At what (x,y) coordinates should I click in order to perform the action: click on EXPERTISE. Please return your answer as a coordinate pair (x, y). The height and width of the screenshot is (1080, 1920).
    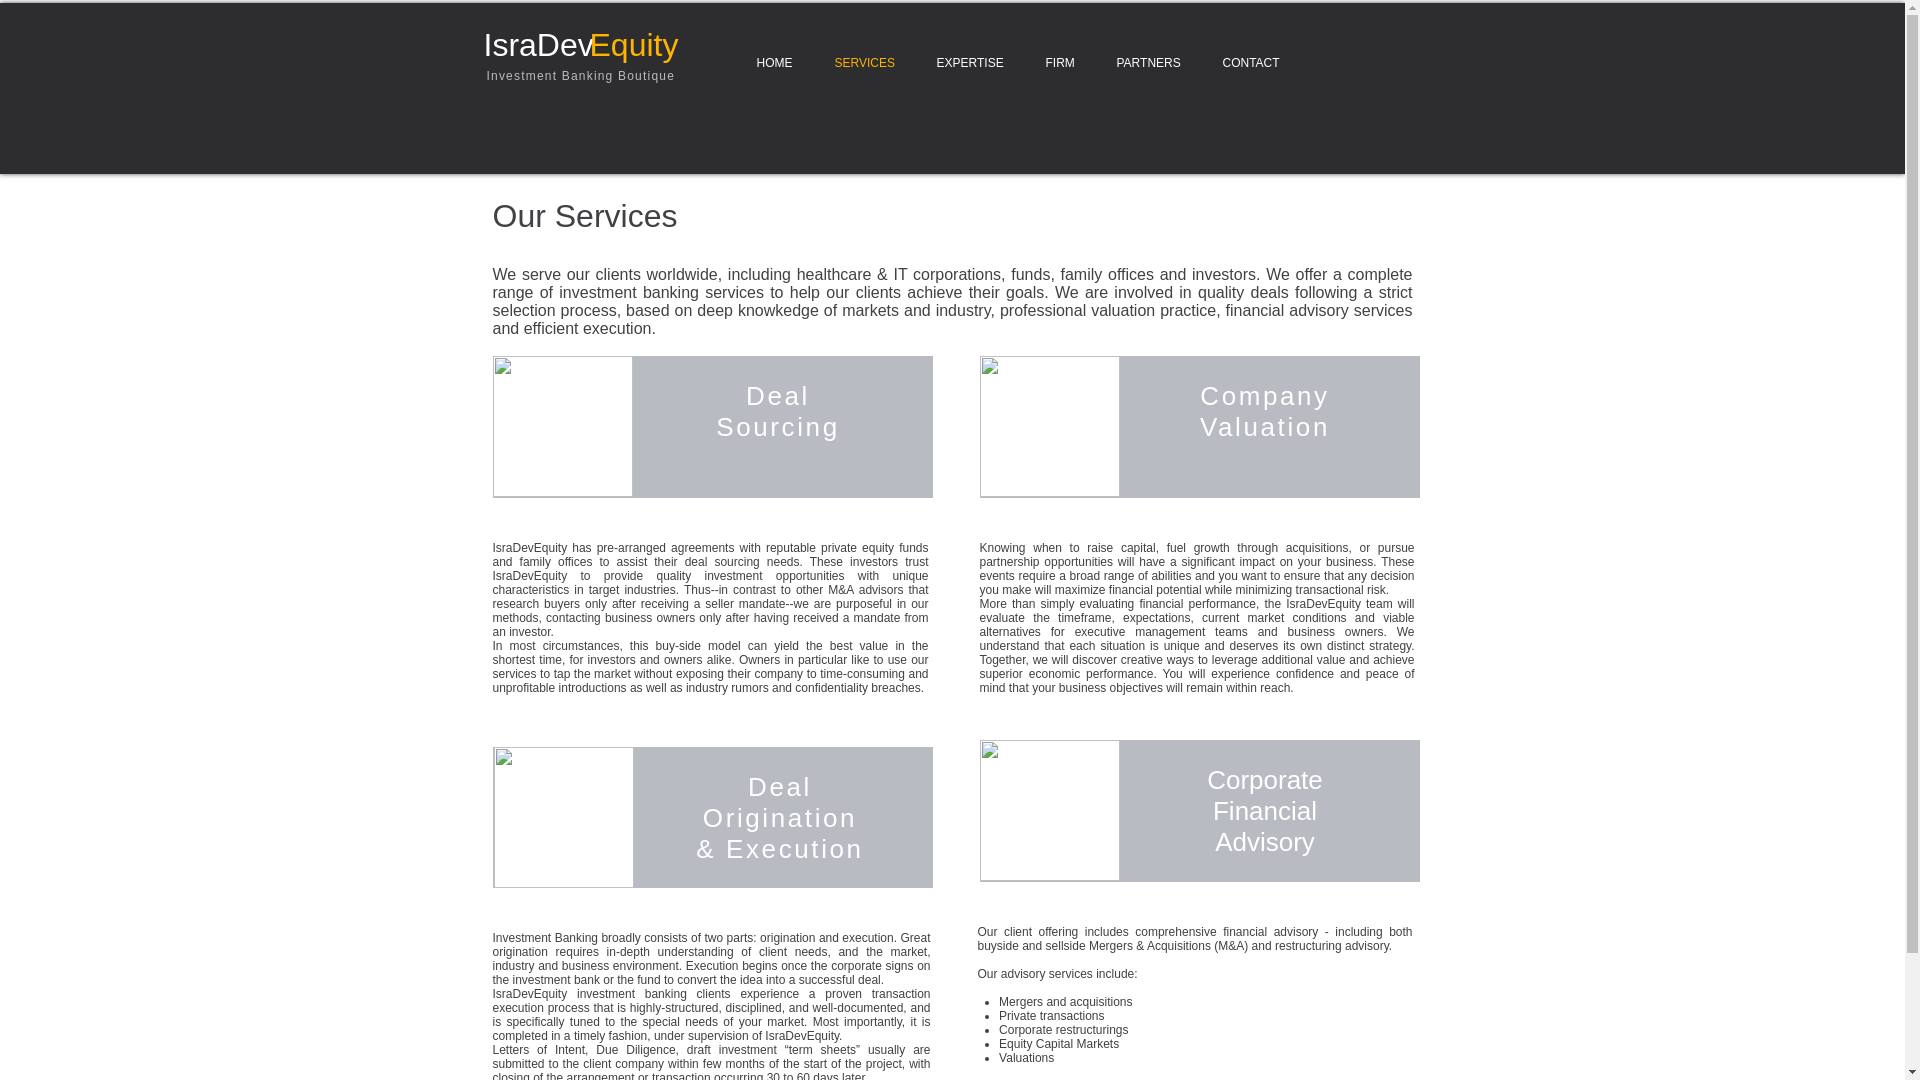
    Looking at the image, I should click on (970, 62).